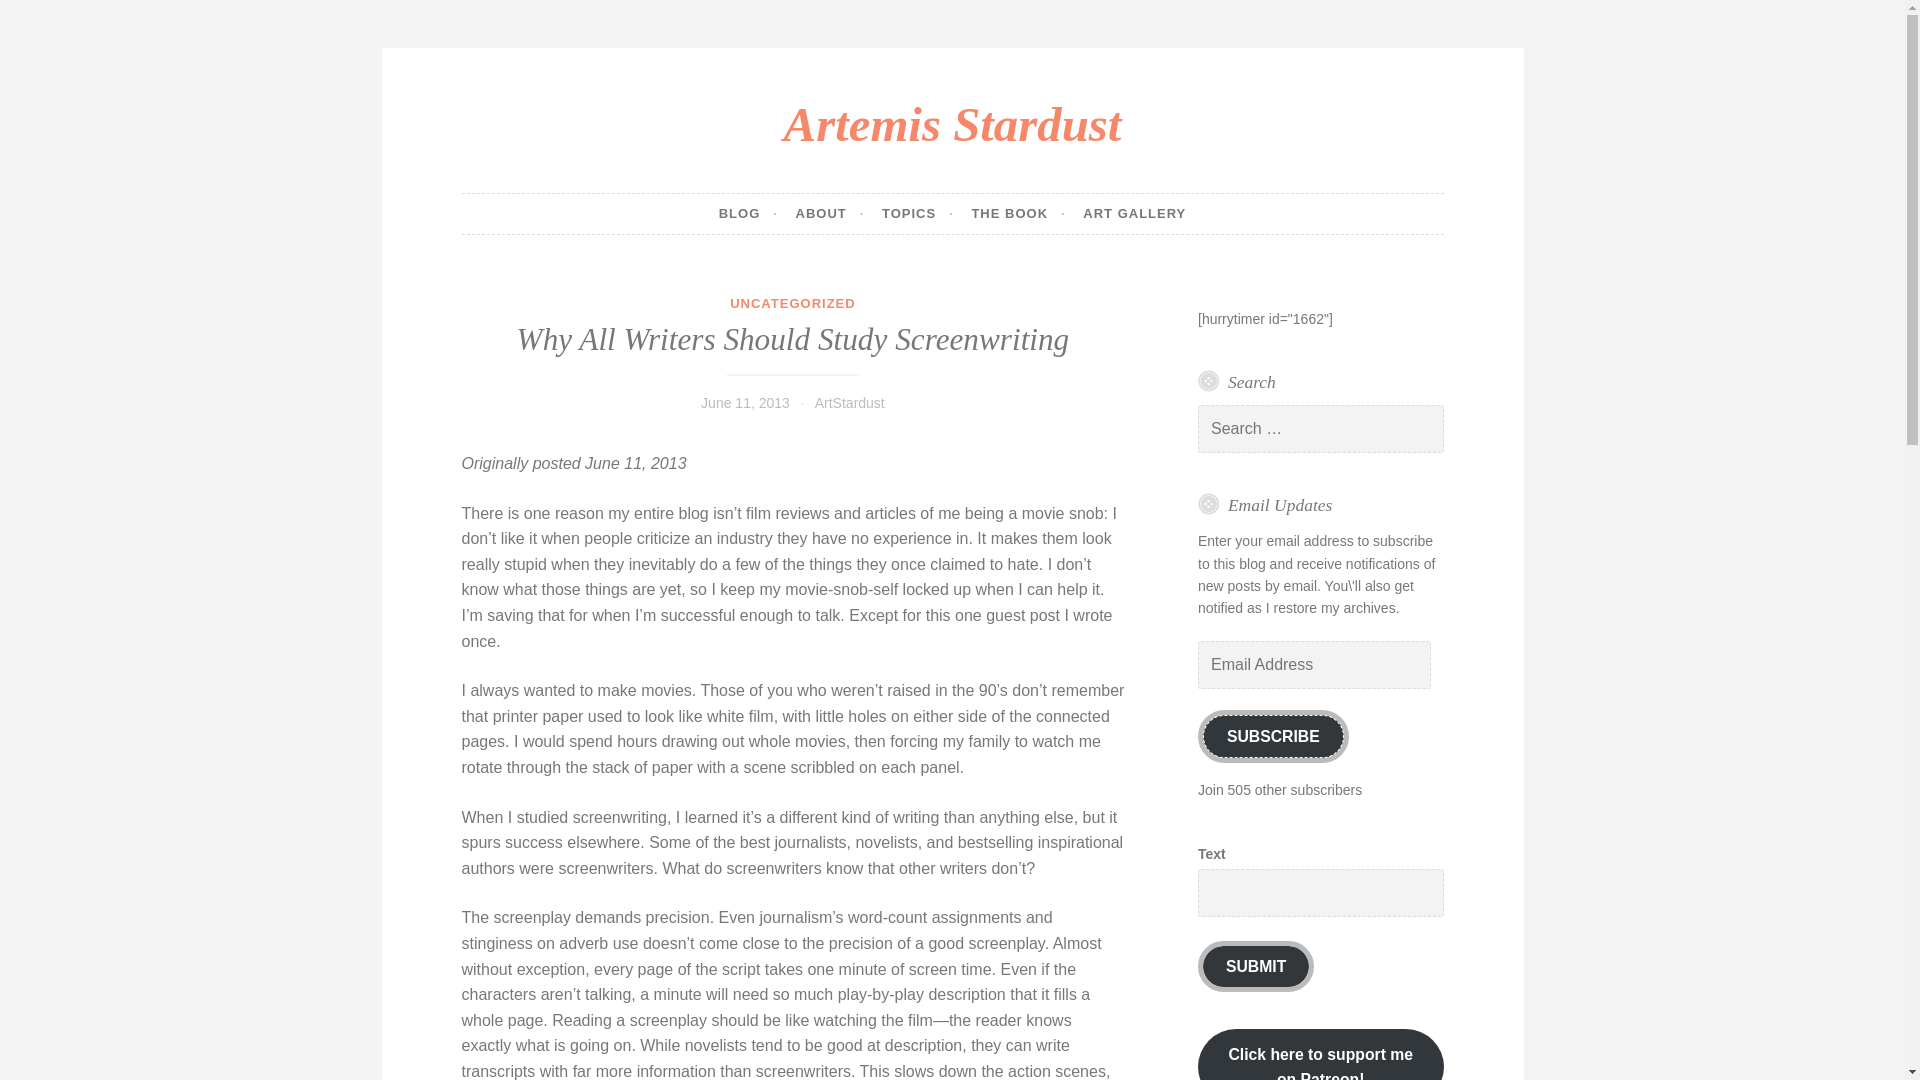 This screenshot has width=1920, height=1080. Describe the element at coordinates (1320, 1054) in the screenshot. I see `Click here to support me on Patreon!` at that location.